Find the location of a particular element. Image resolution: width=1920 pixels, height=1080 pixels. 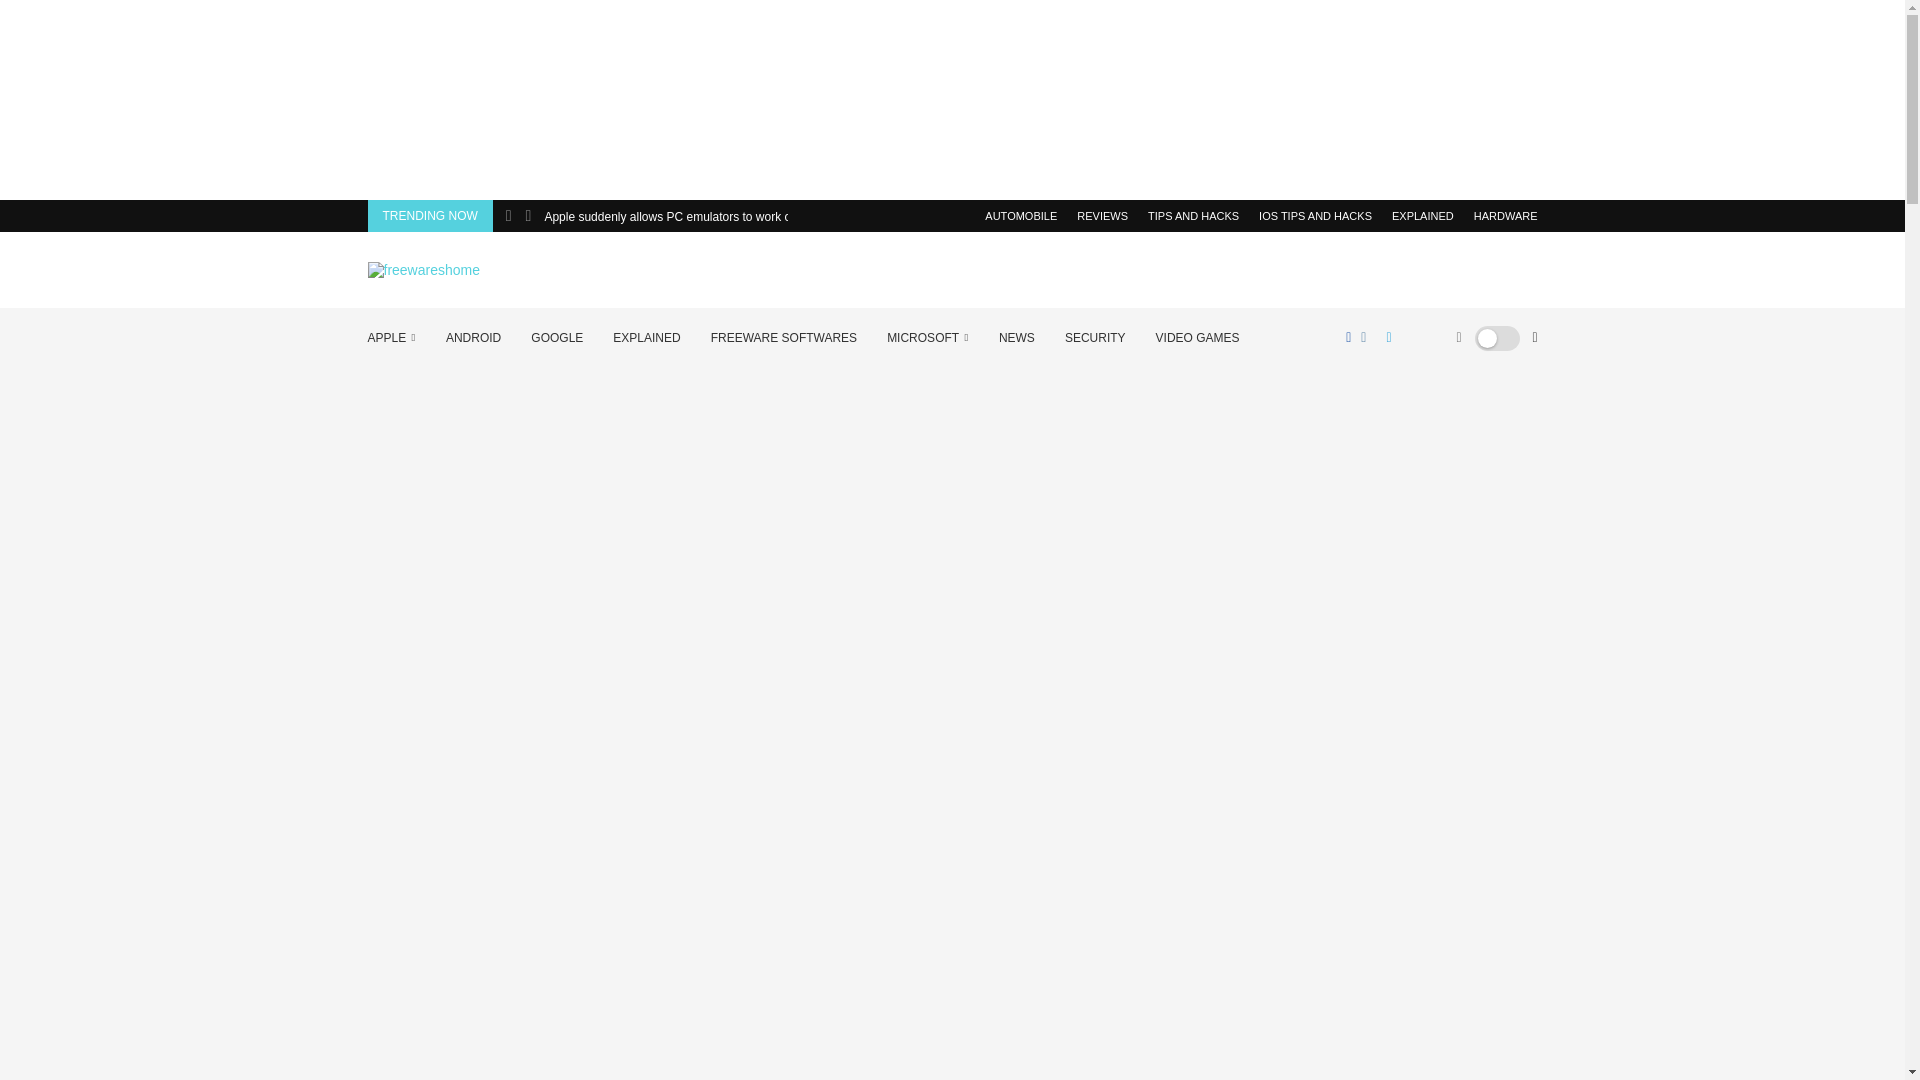

TIPS AND HACKS is located at coordinates (1193, 216).